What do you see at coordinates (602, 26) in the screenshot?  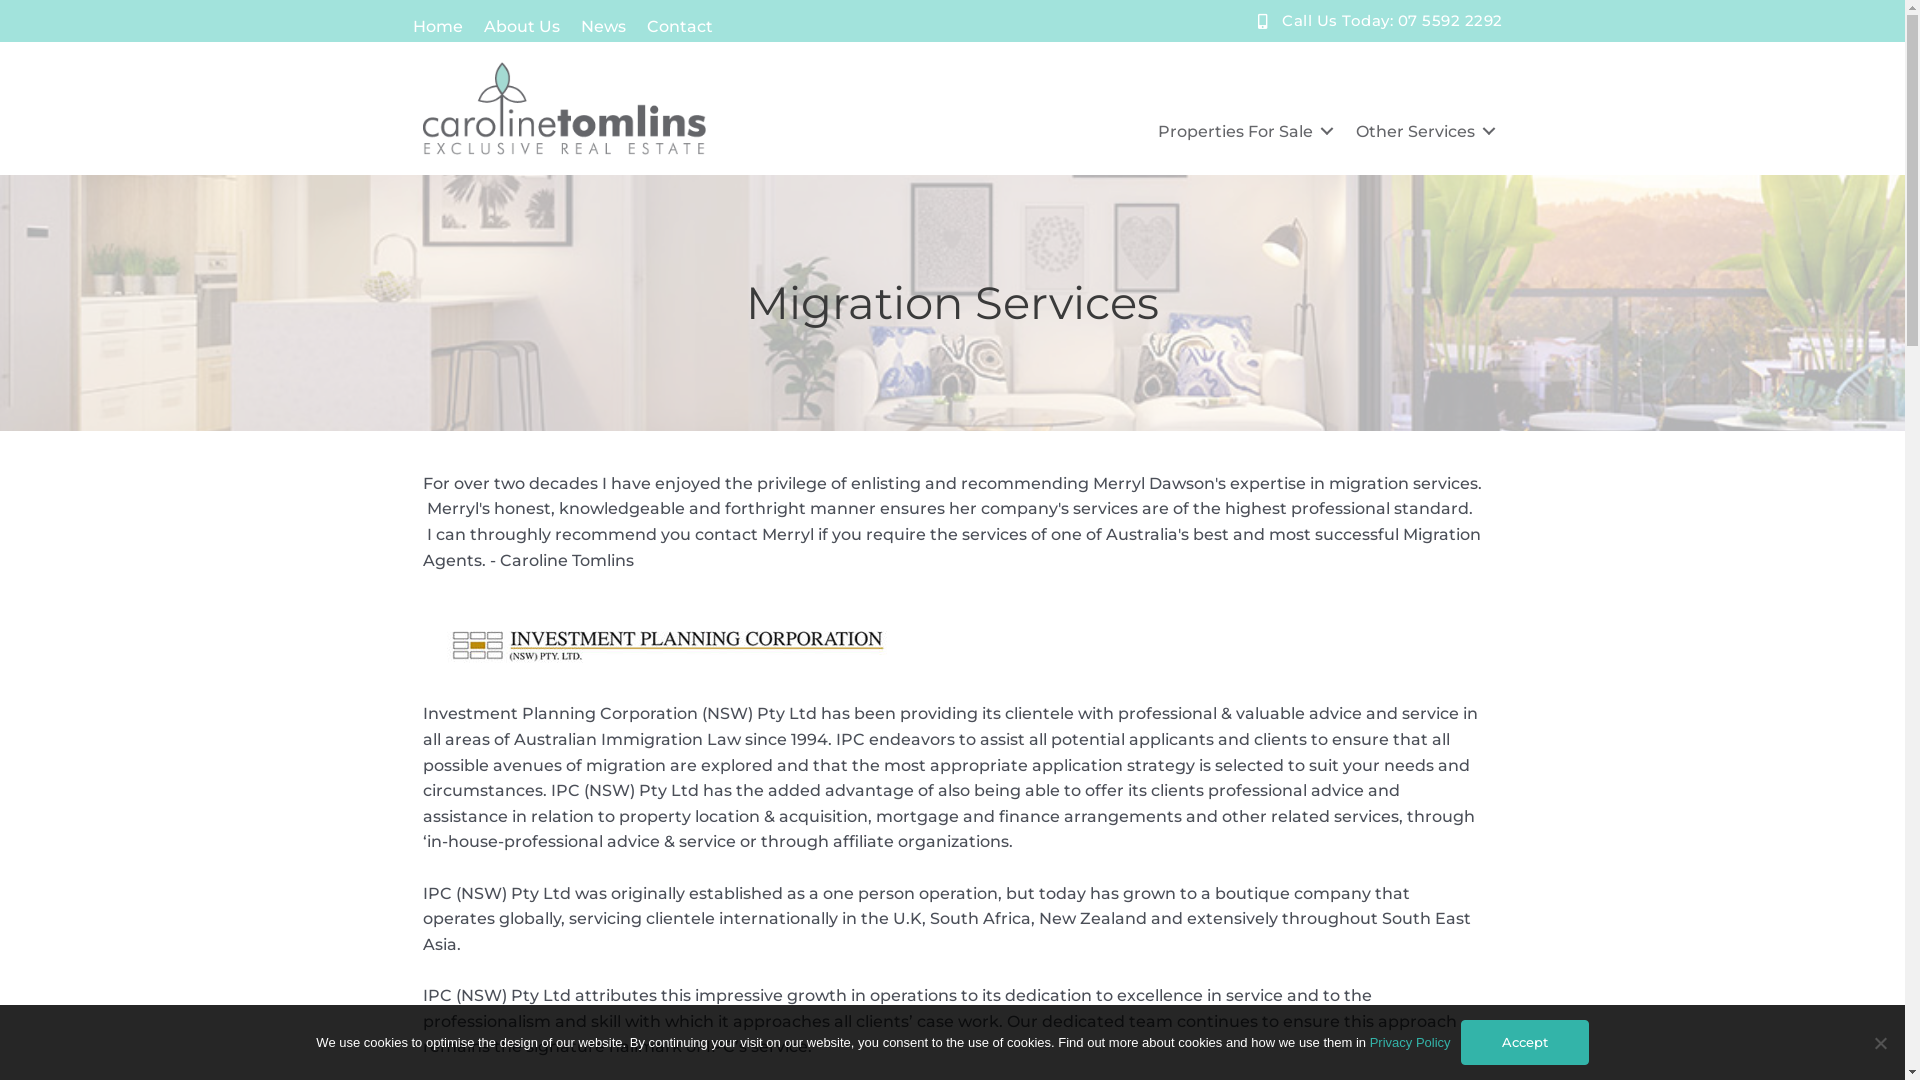 I see `News` at bounding box center [602, 26].